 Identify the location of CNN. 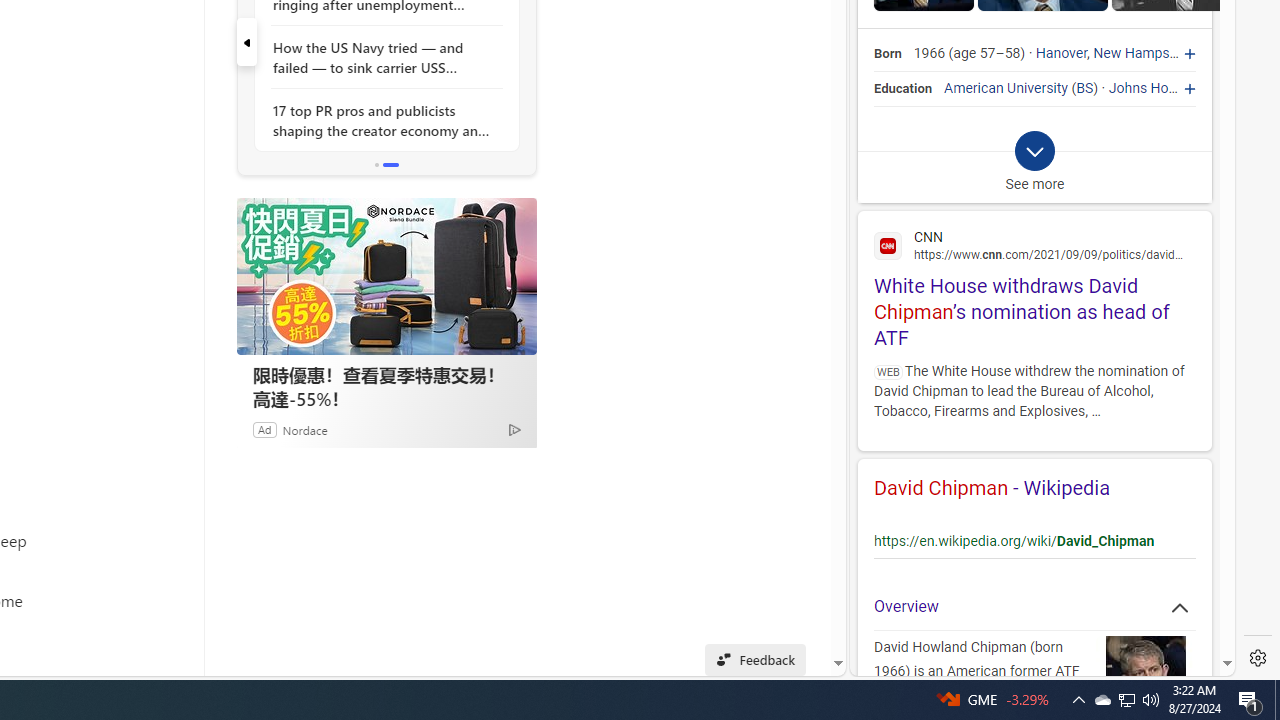
(1034, 244).